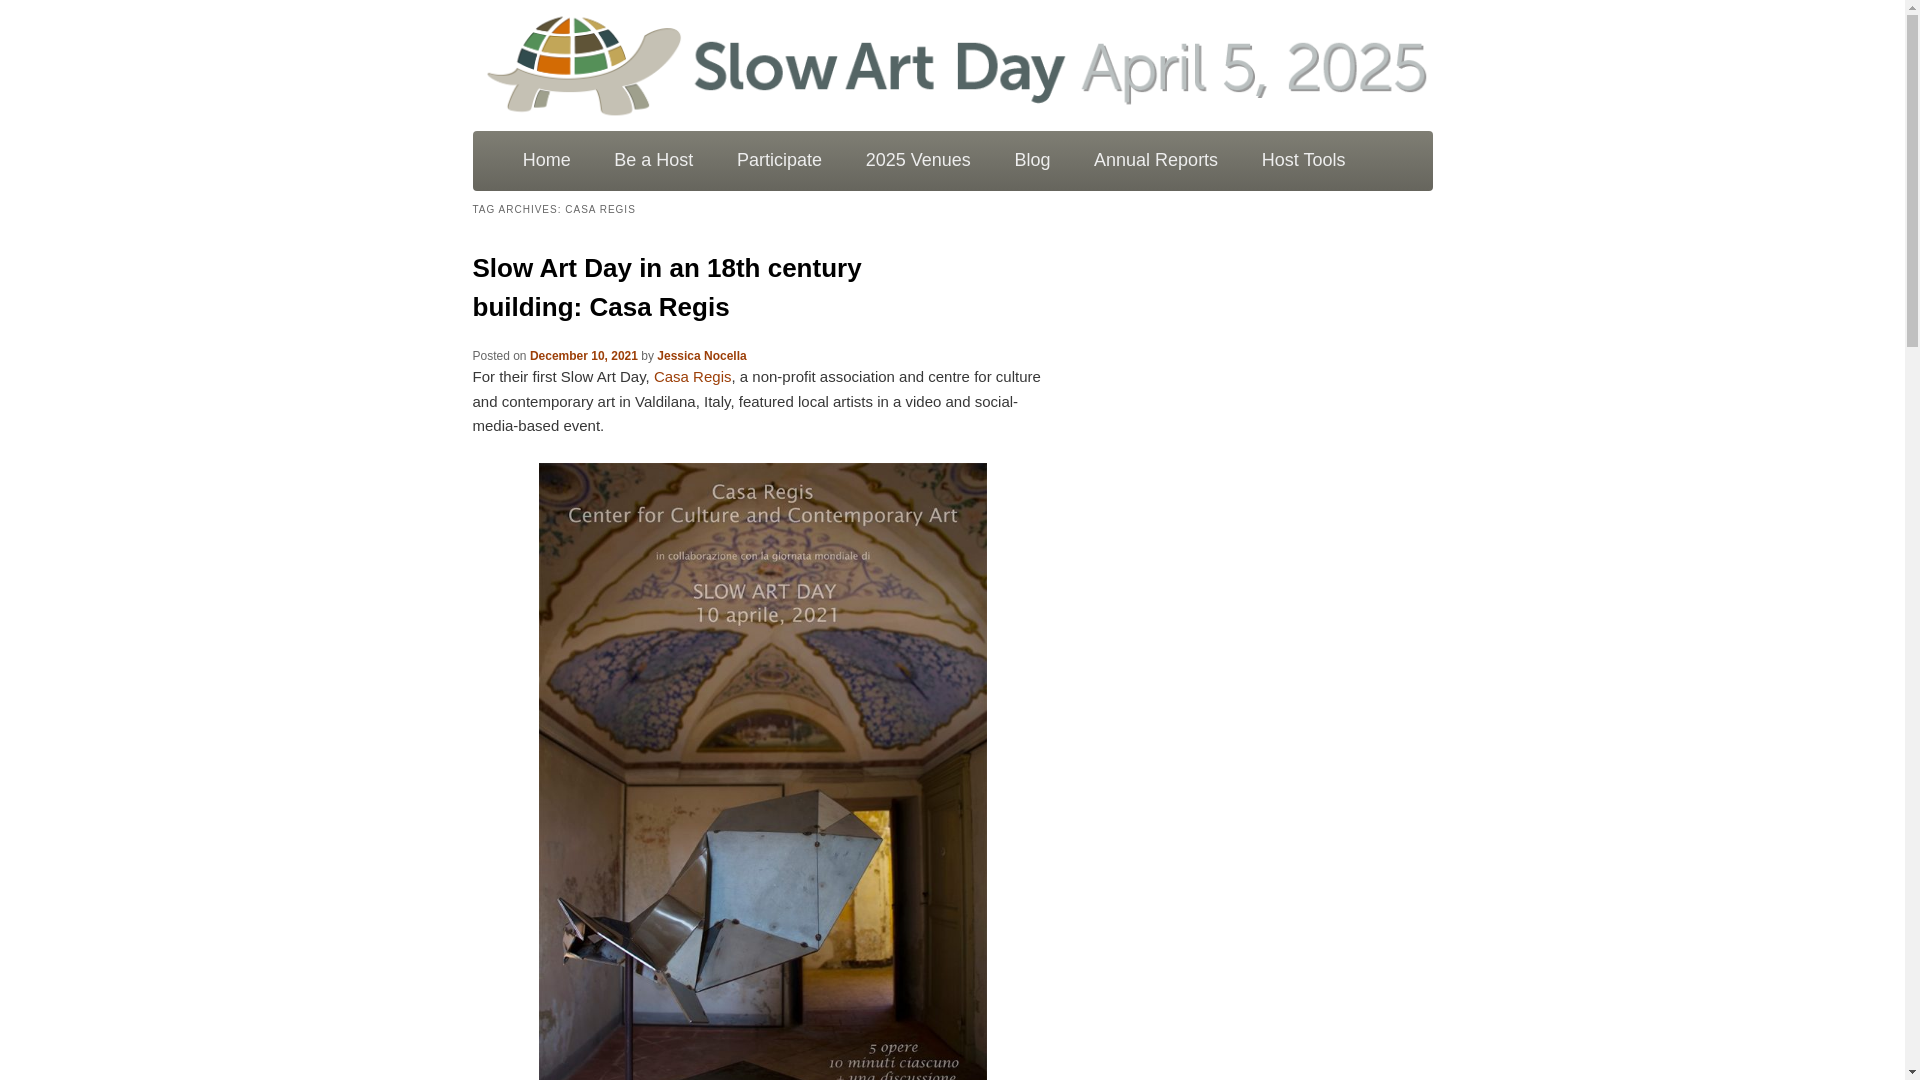 The width and height of the screenshot is (1920, 1080). Describe the element at coordinates (701, 355) in the screenshot. I see `View all posts by Jessica Nocella` at that location.